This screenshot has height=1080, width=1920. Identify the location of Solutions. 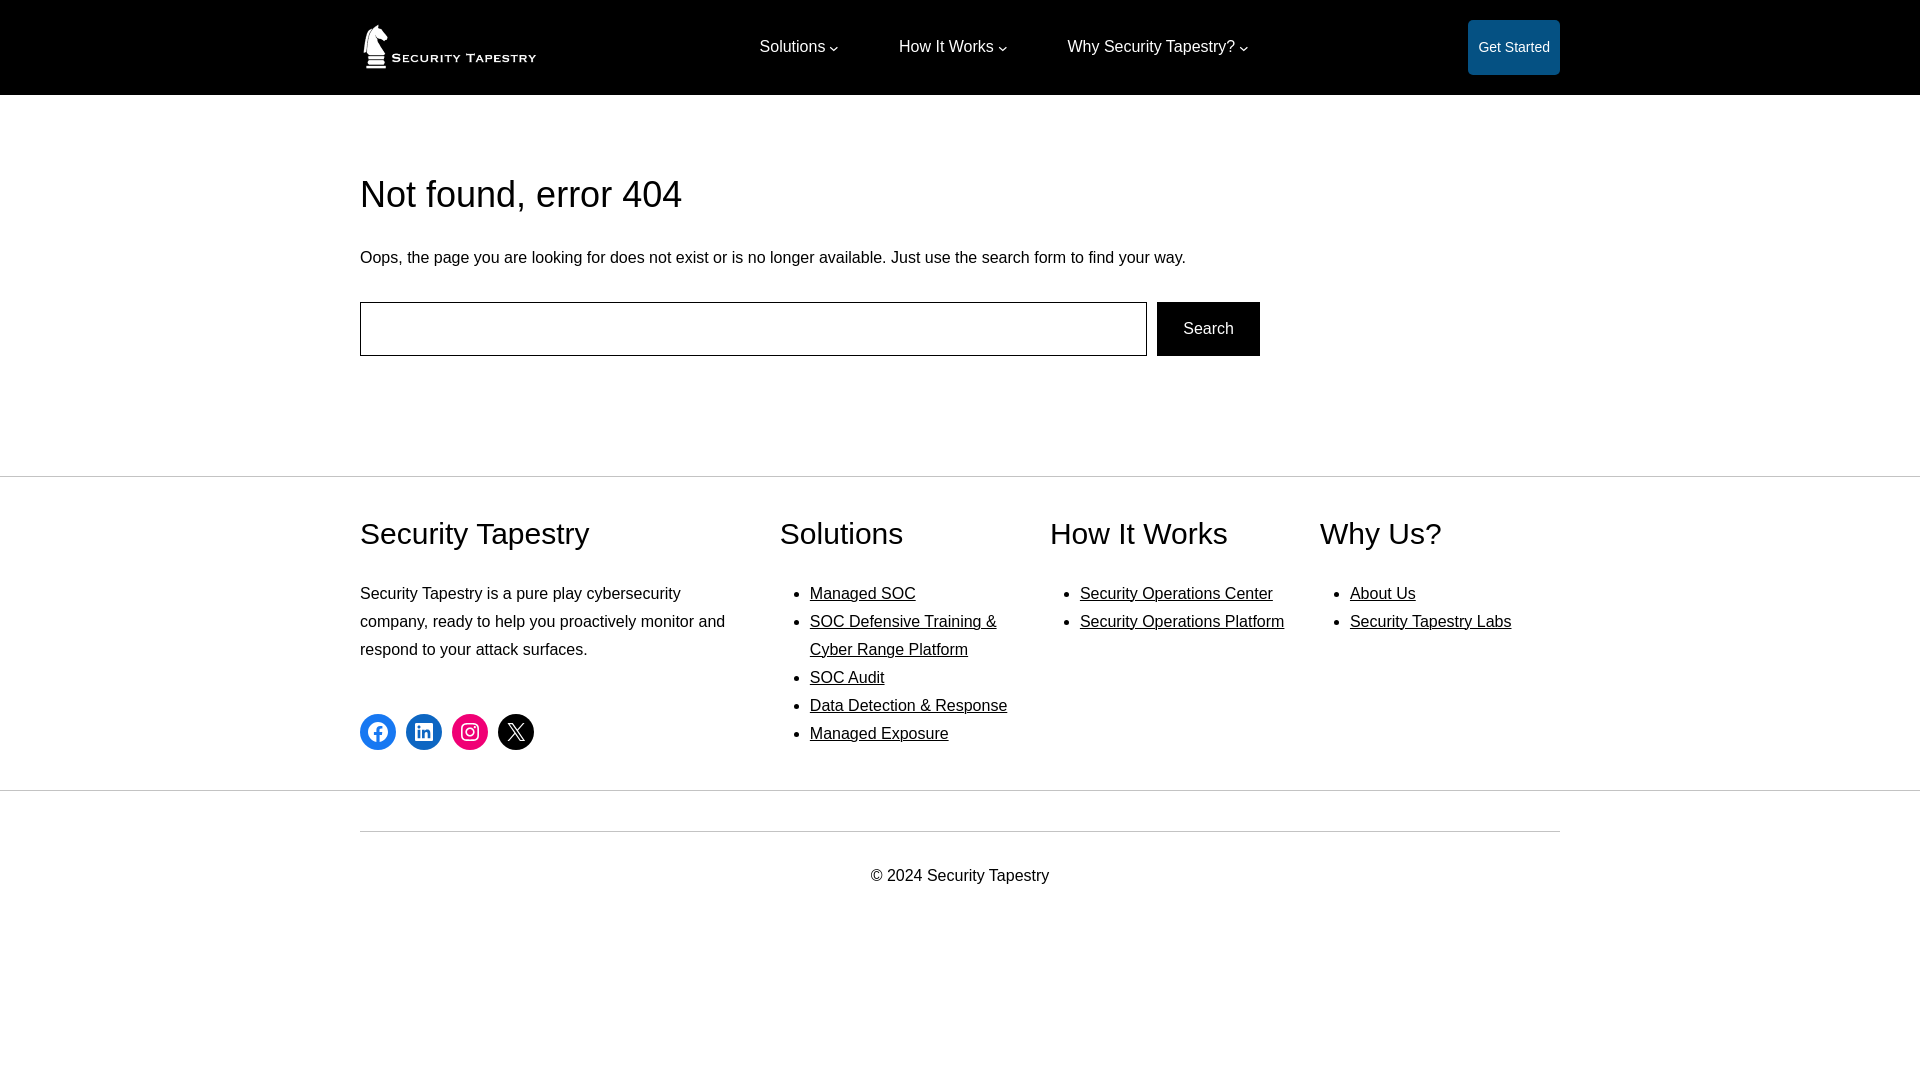
(792, 46).